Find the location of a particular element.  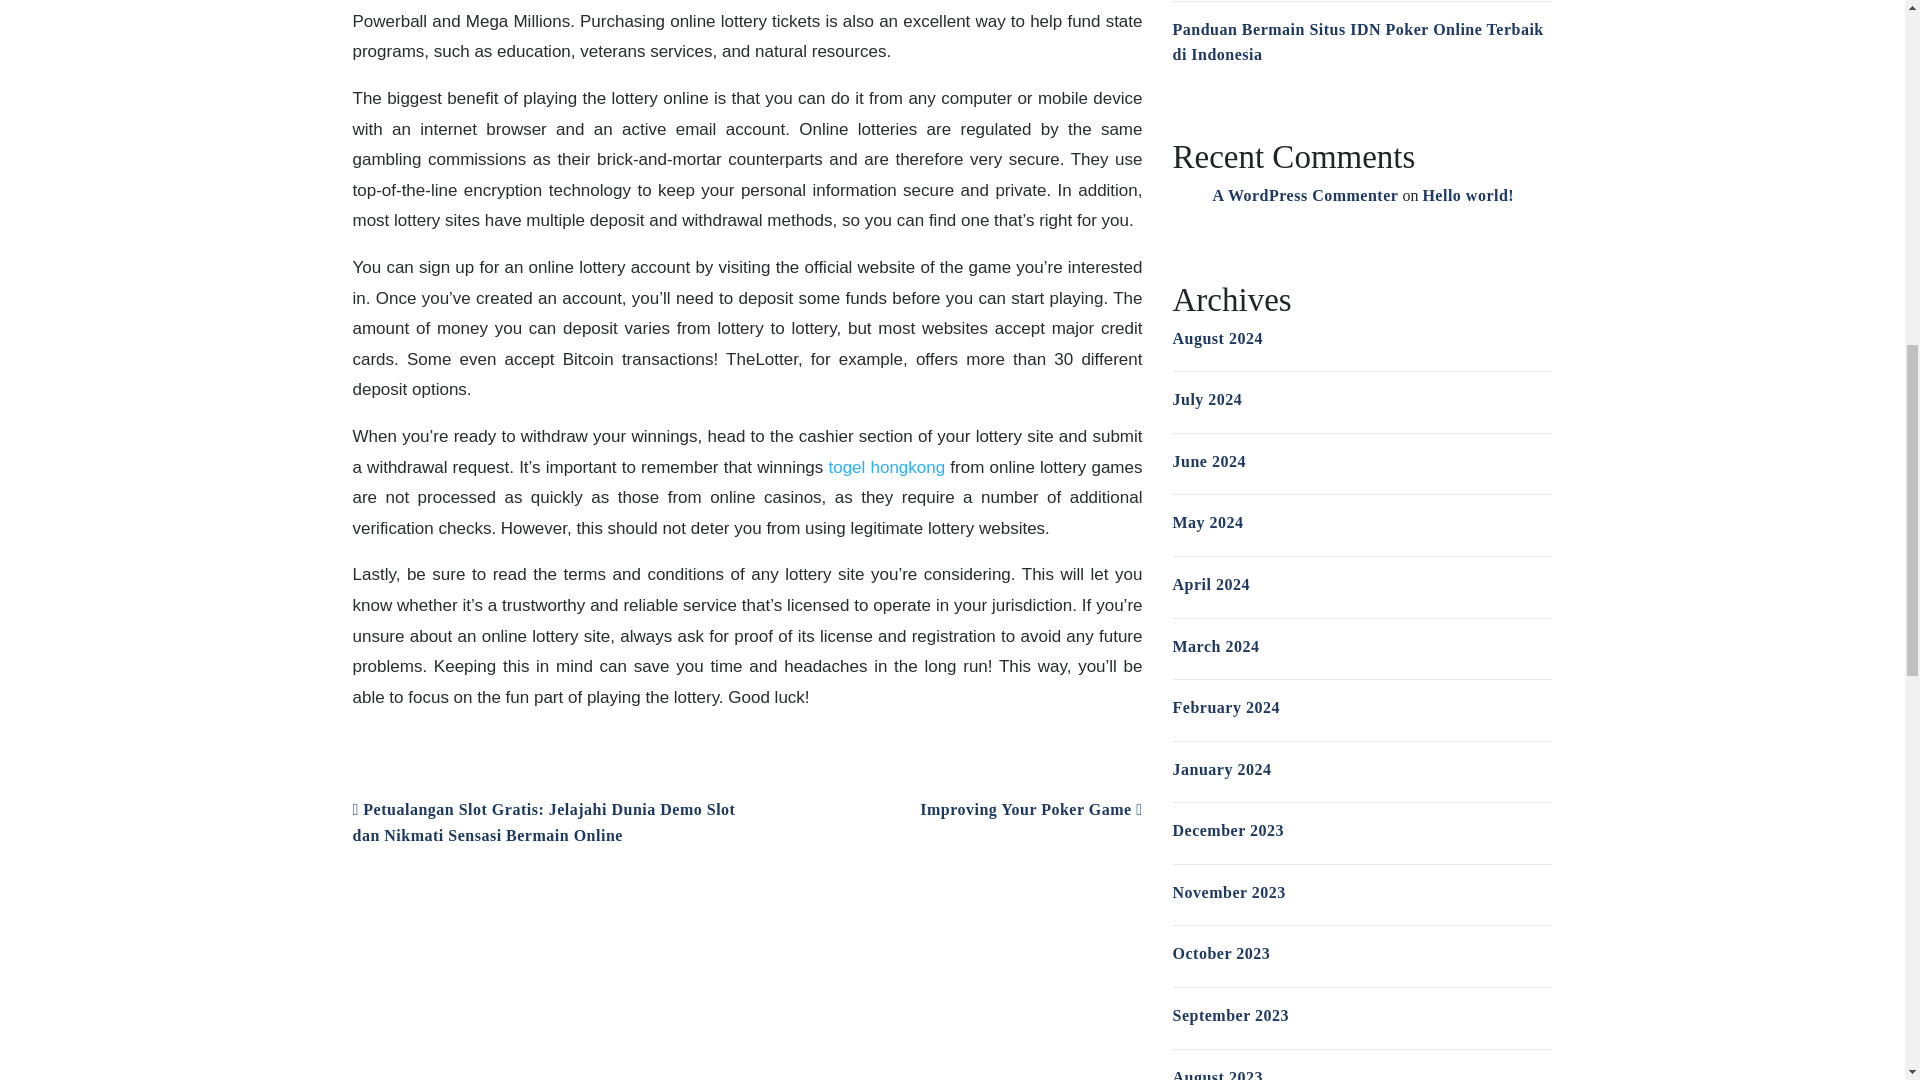

August 2023 is located at coordinates (1216, 1074).